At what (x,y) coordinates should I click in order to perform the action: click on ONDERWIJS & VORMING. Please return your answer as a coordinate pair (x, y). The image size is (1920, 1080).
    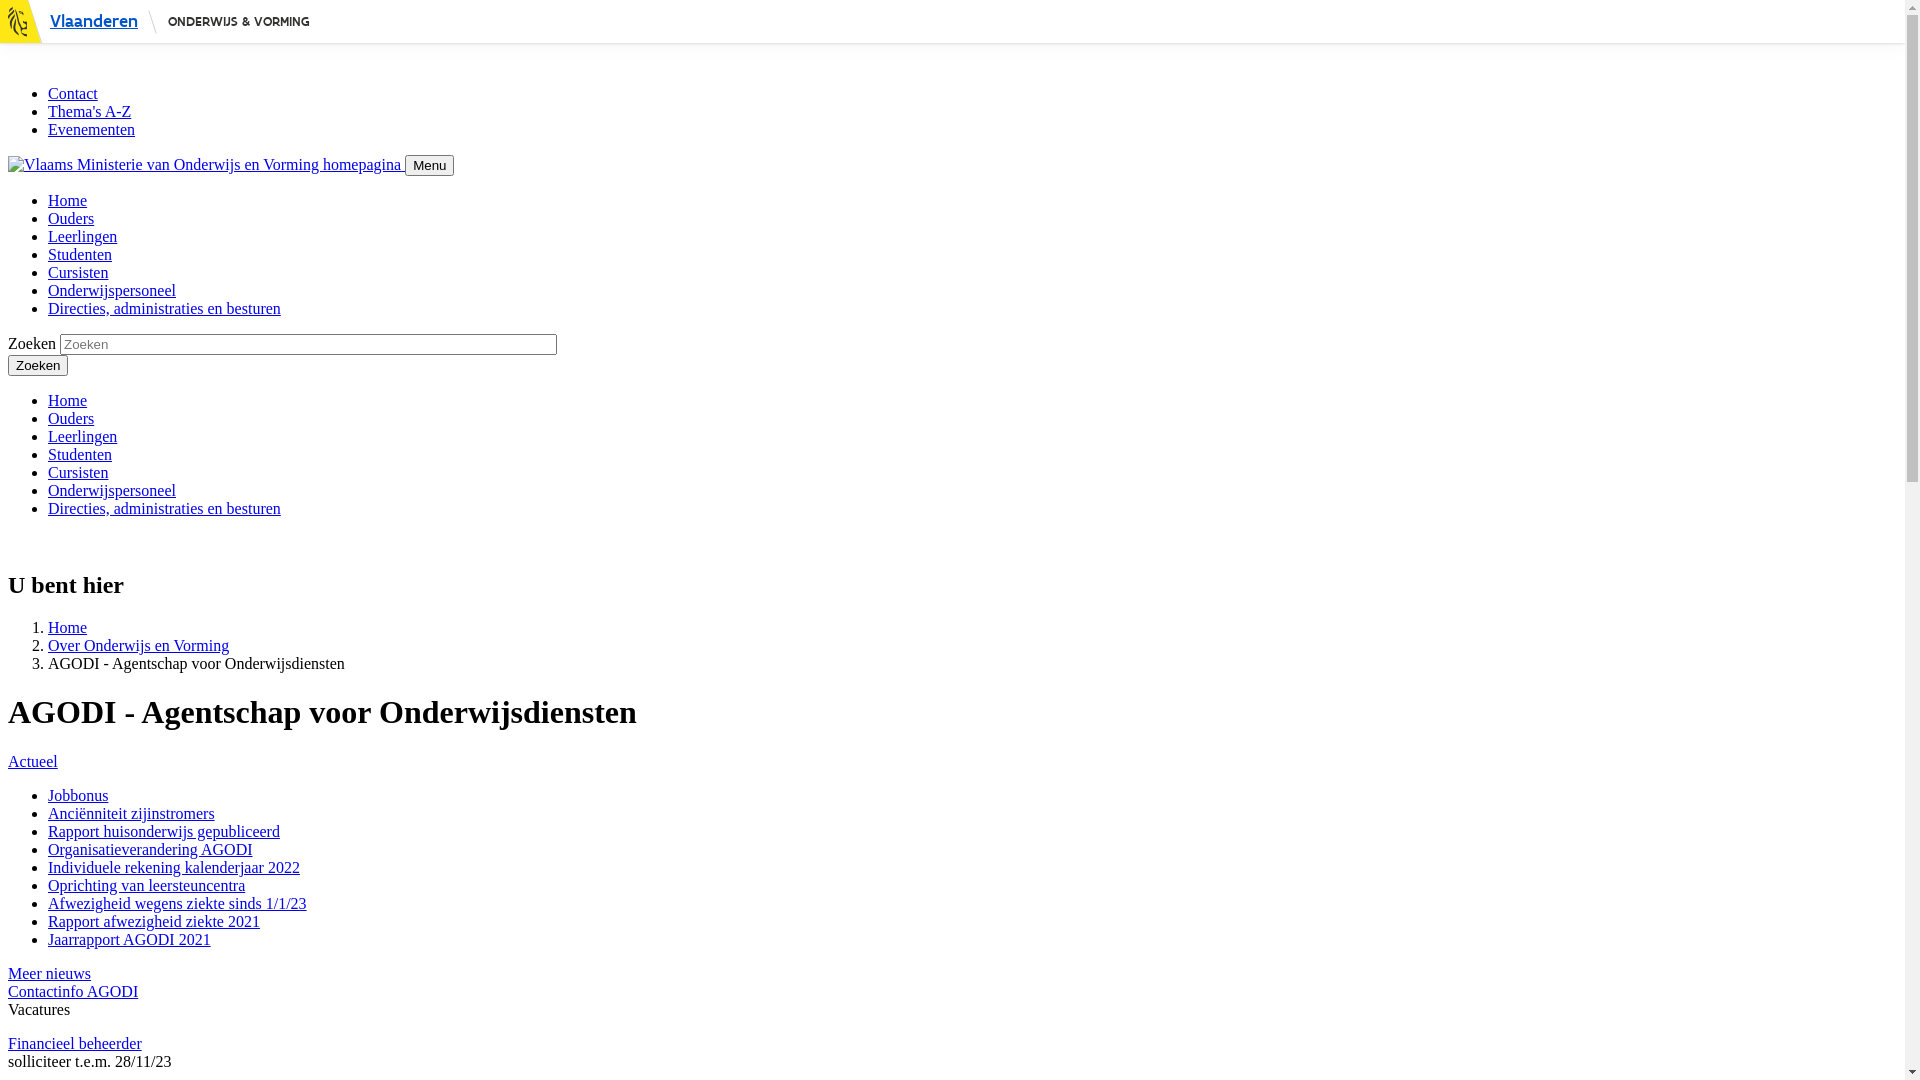
    Looking at the image, I should click on (239, 22).